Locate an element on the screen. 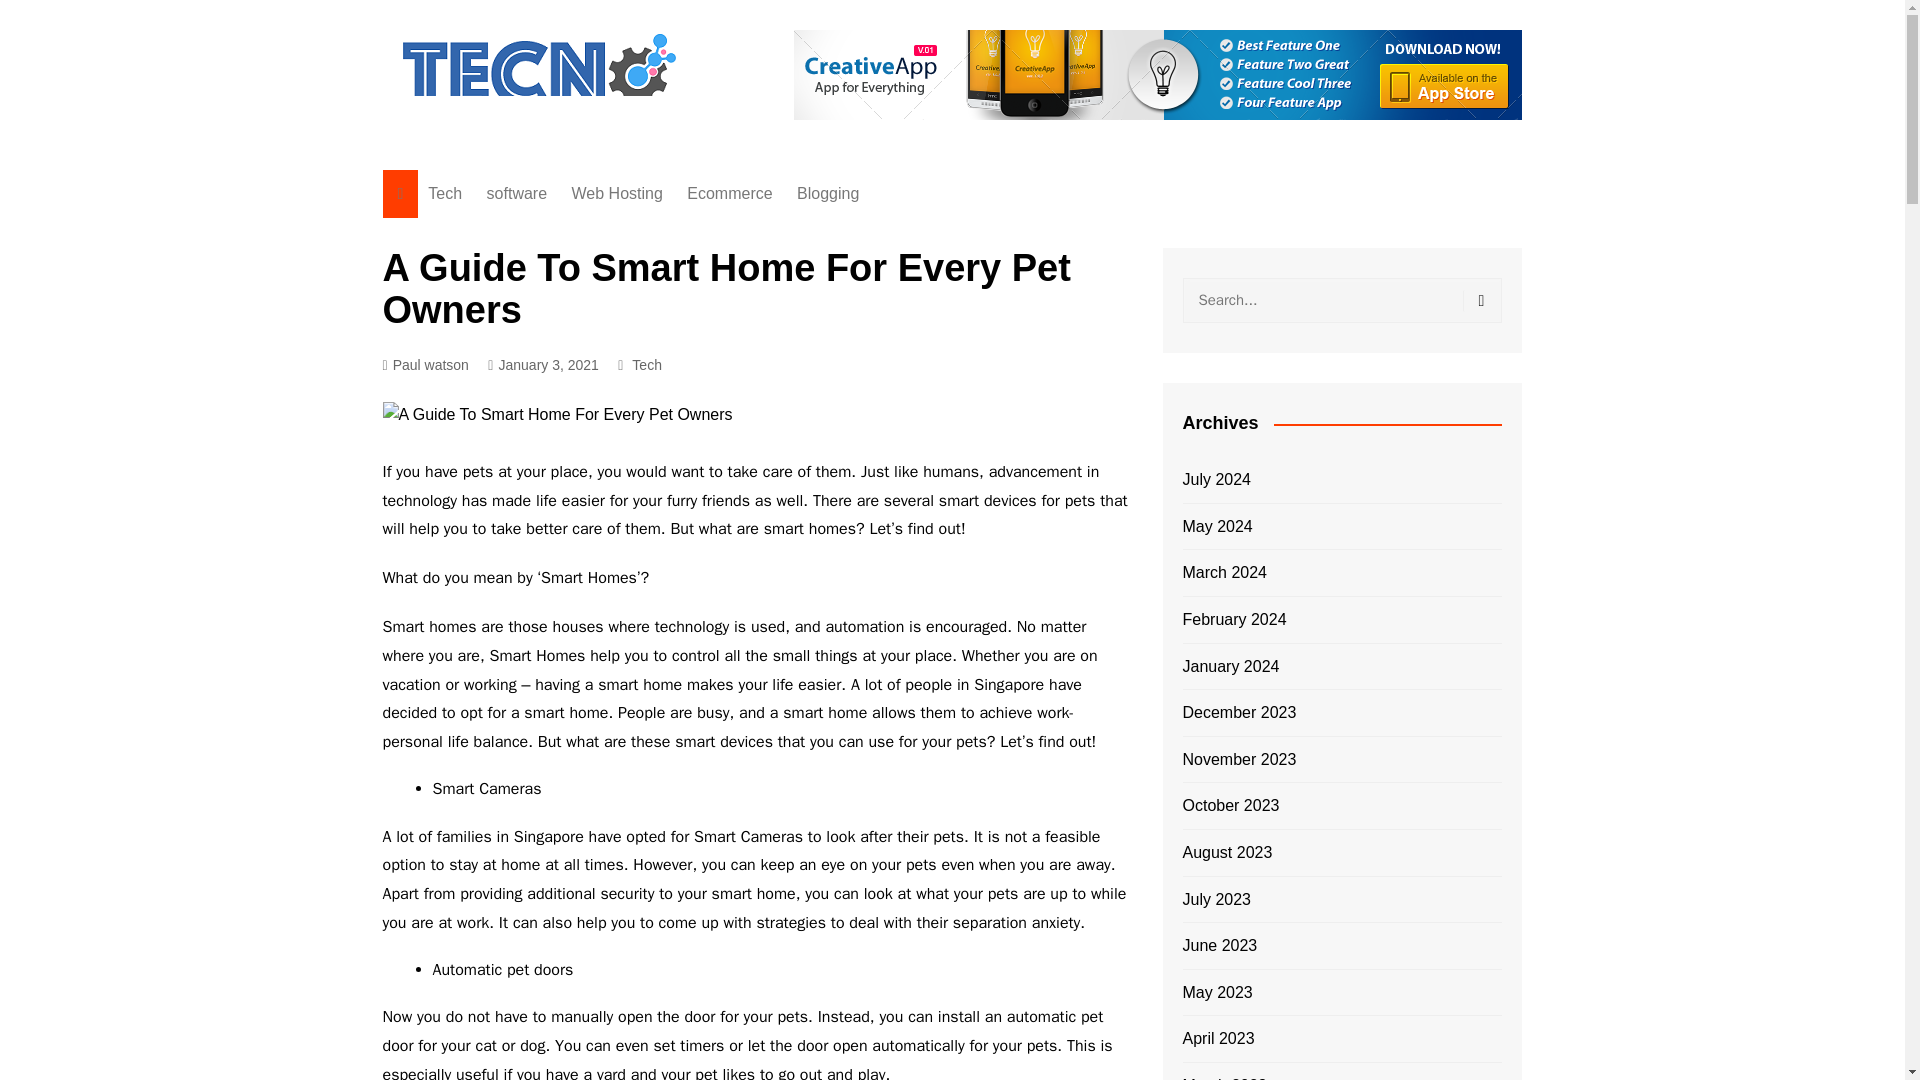  August 2023 is located at coordinates (1226, 853).